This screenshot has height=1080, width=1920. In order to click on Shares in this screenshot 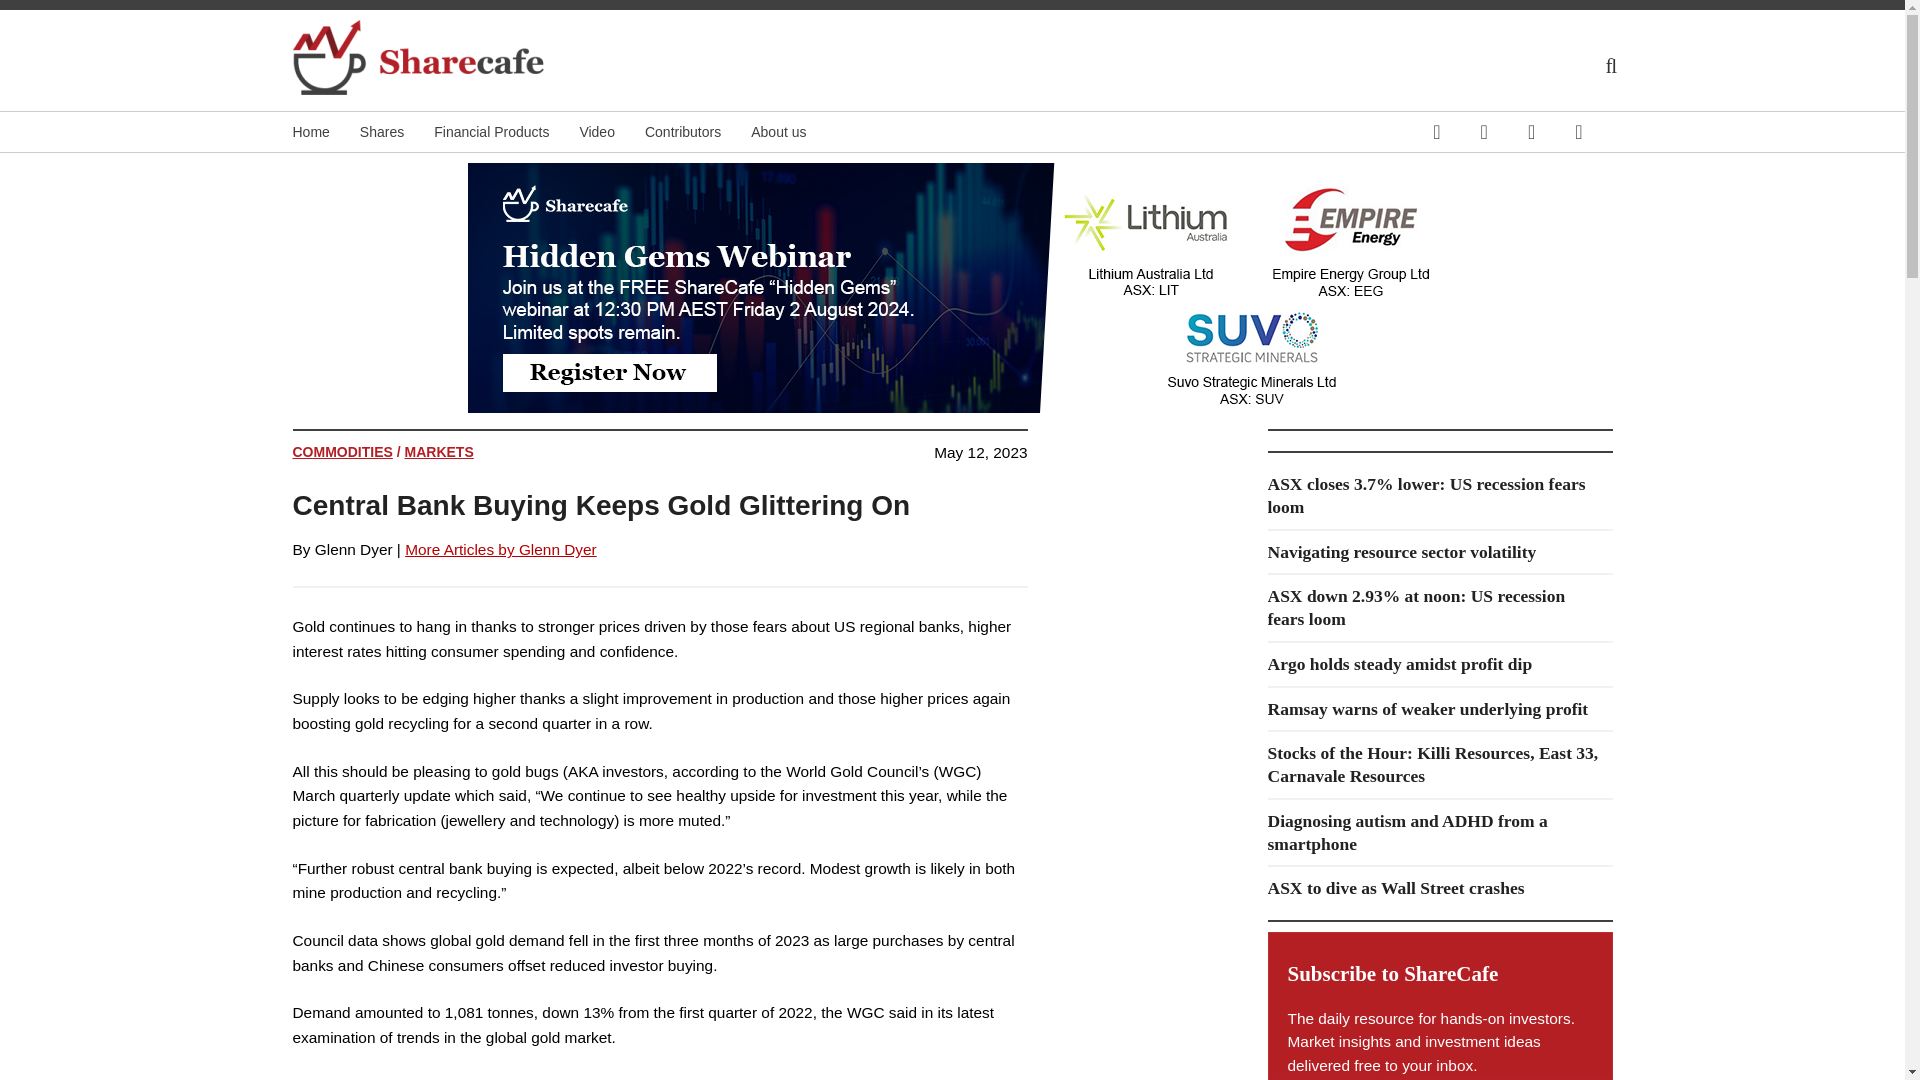, I will do `click(396, 132)`.